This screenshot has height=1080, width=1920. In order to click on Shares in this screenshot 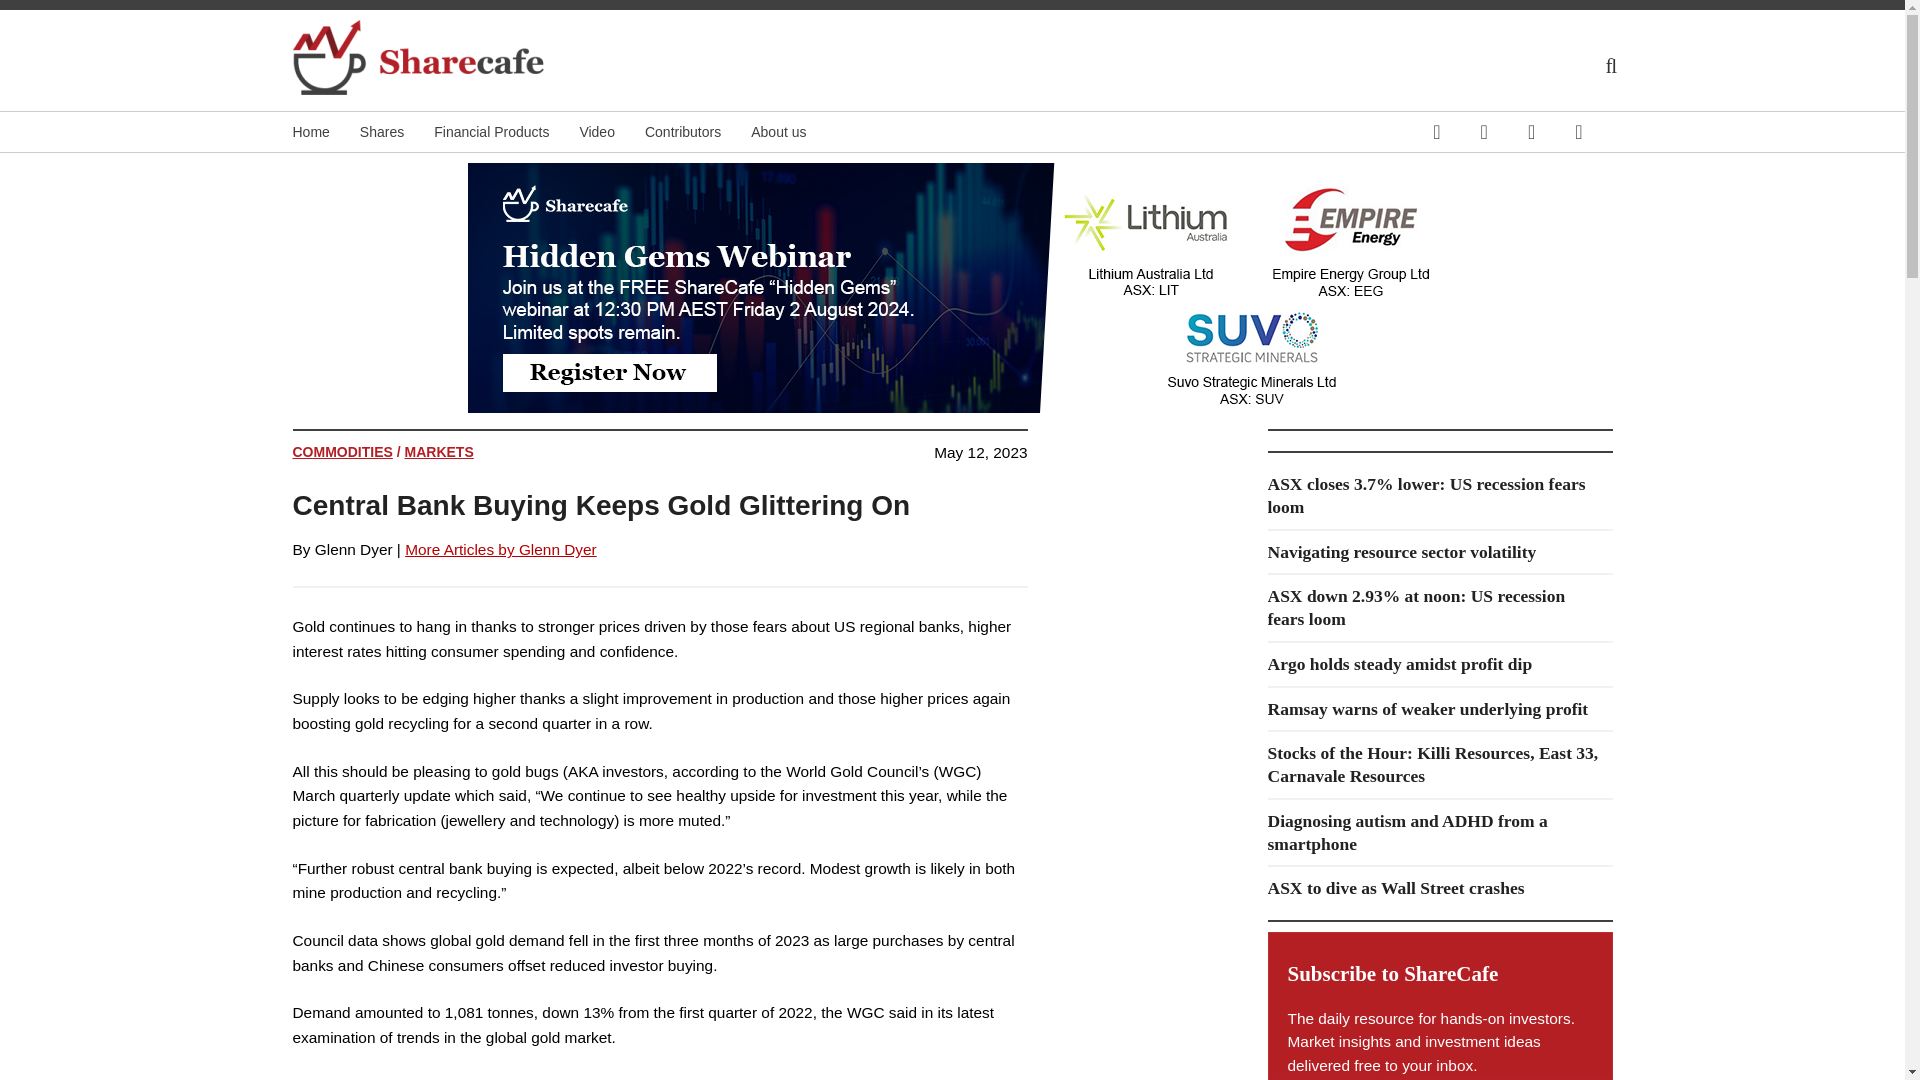, I will do `click(396, 132)`.